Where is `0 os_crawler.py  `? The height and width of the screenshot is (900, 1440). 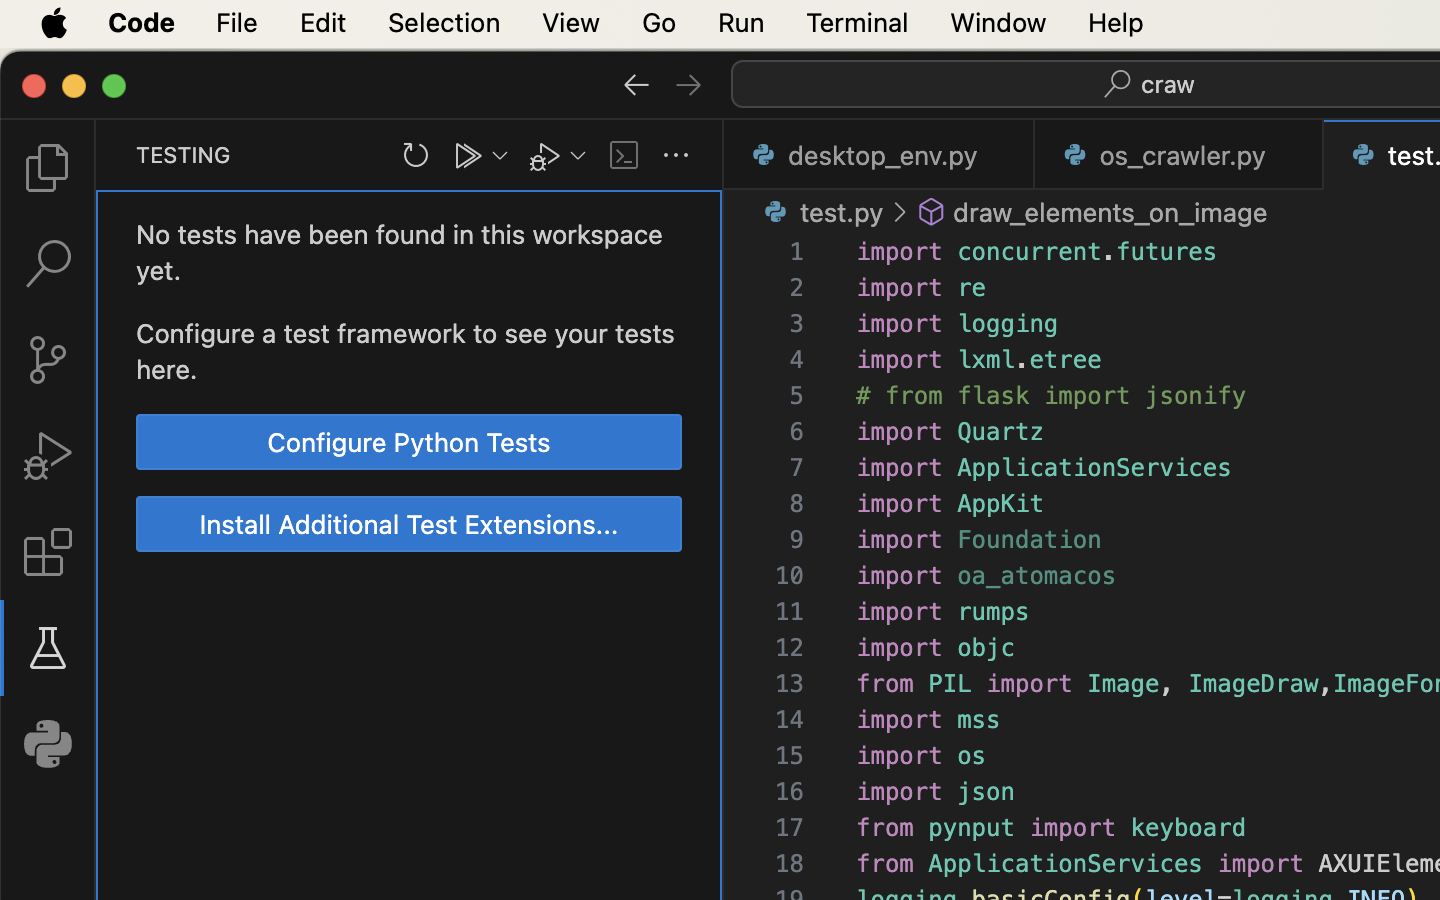 0 os_crawler.py   is located at coordinates (1180, 155).